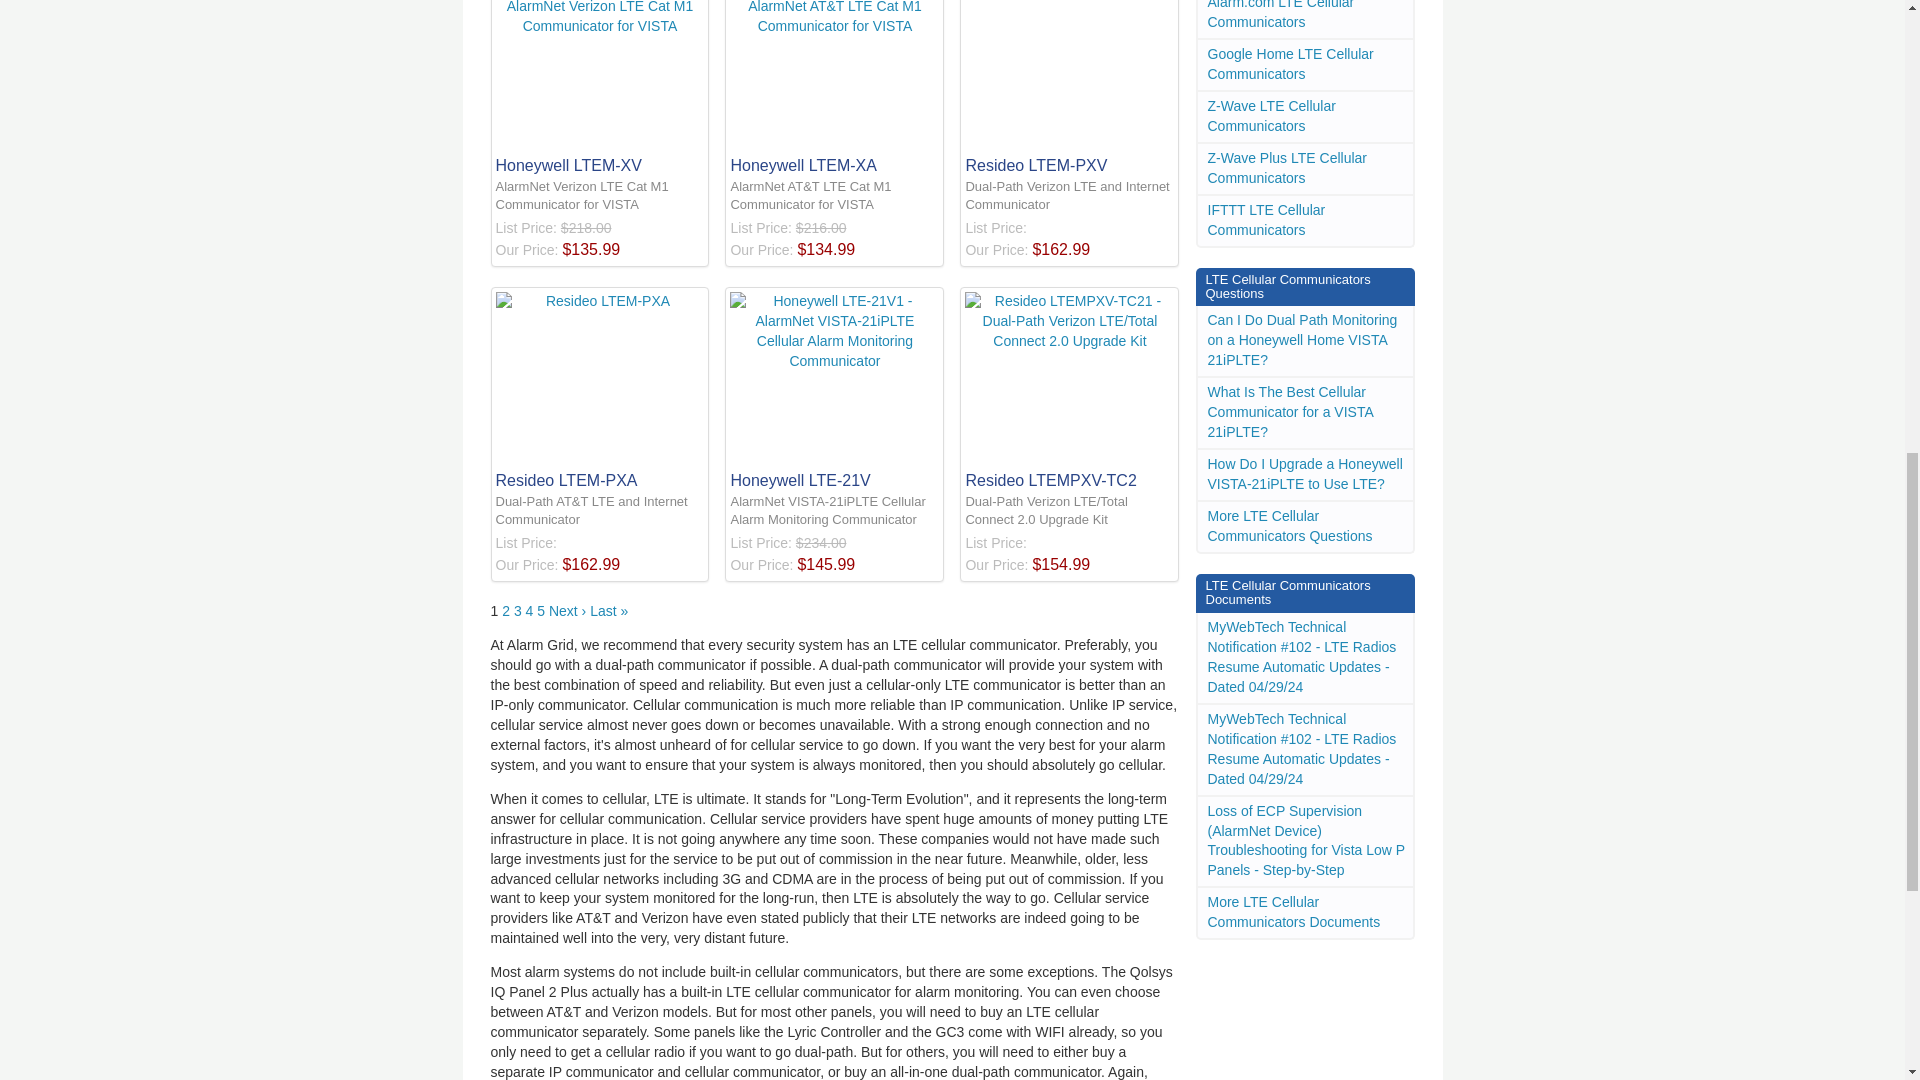  Describe the element at coordinates (1069, 392) in the screenshot. I see `Resideo LTEMPXV-TC2` at that location.